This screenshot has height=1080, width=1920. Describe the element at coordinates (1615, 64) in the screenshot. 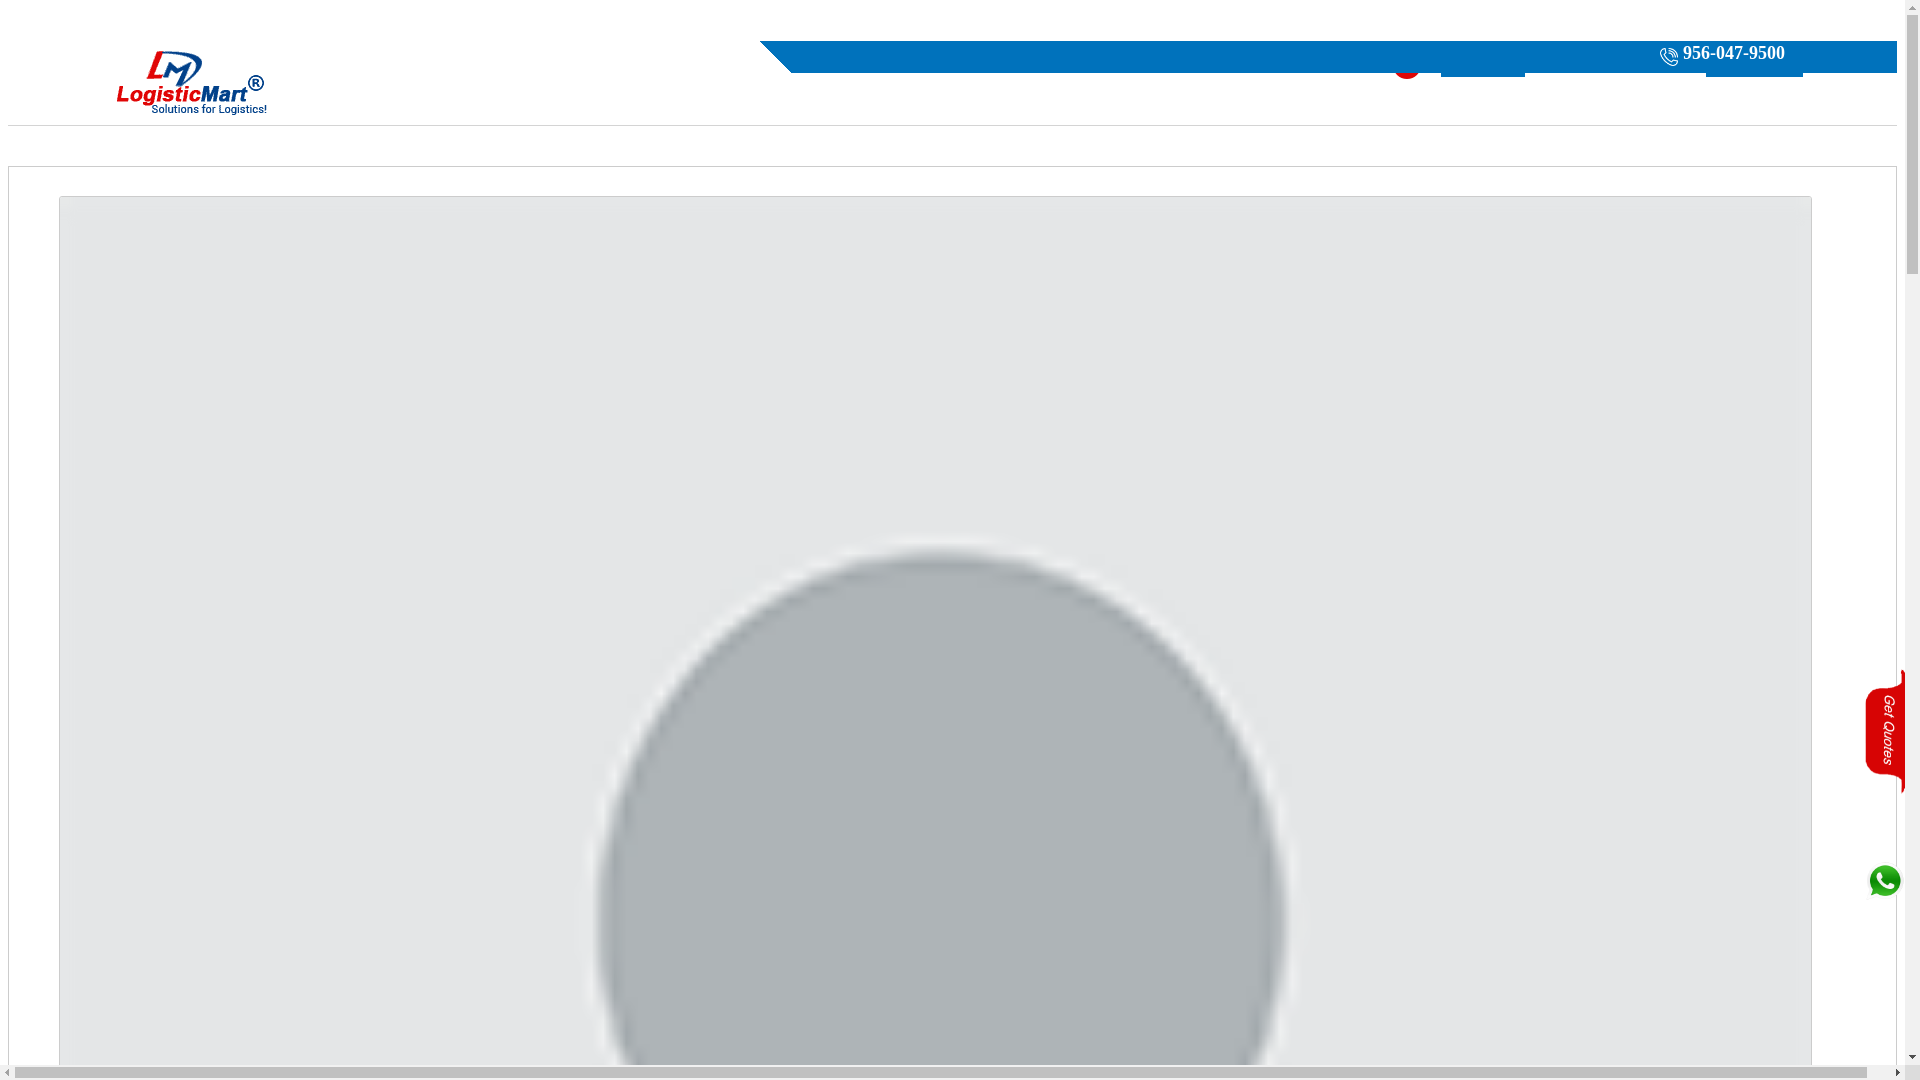

I see `Join as a Professional` at that location.